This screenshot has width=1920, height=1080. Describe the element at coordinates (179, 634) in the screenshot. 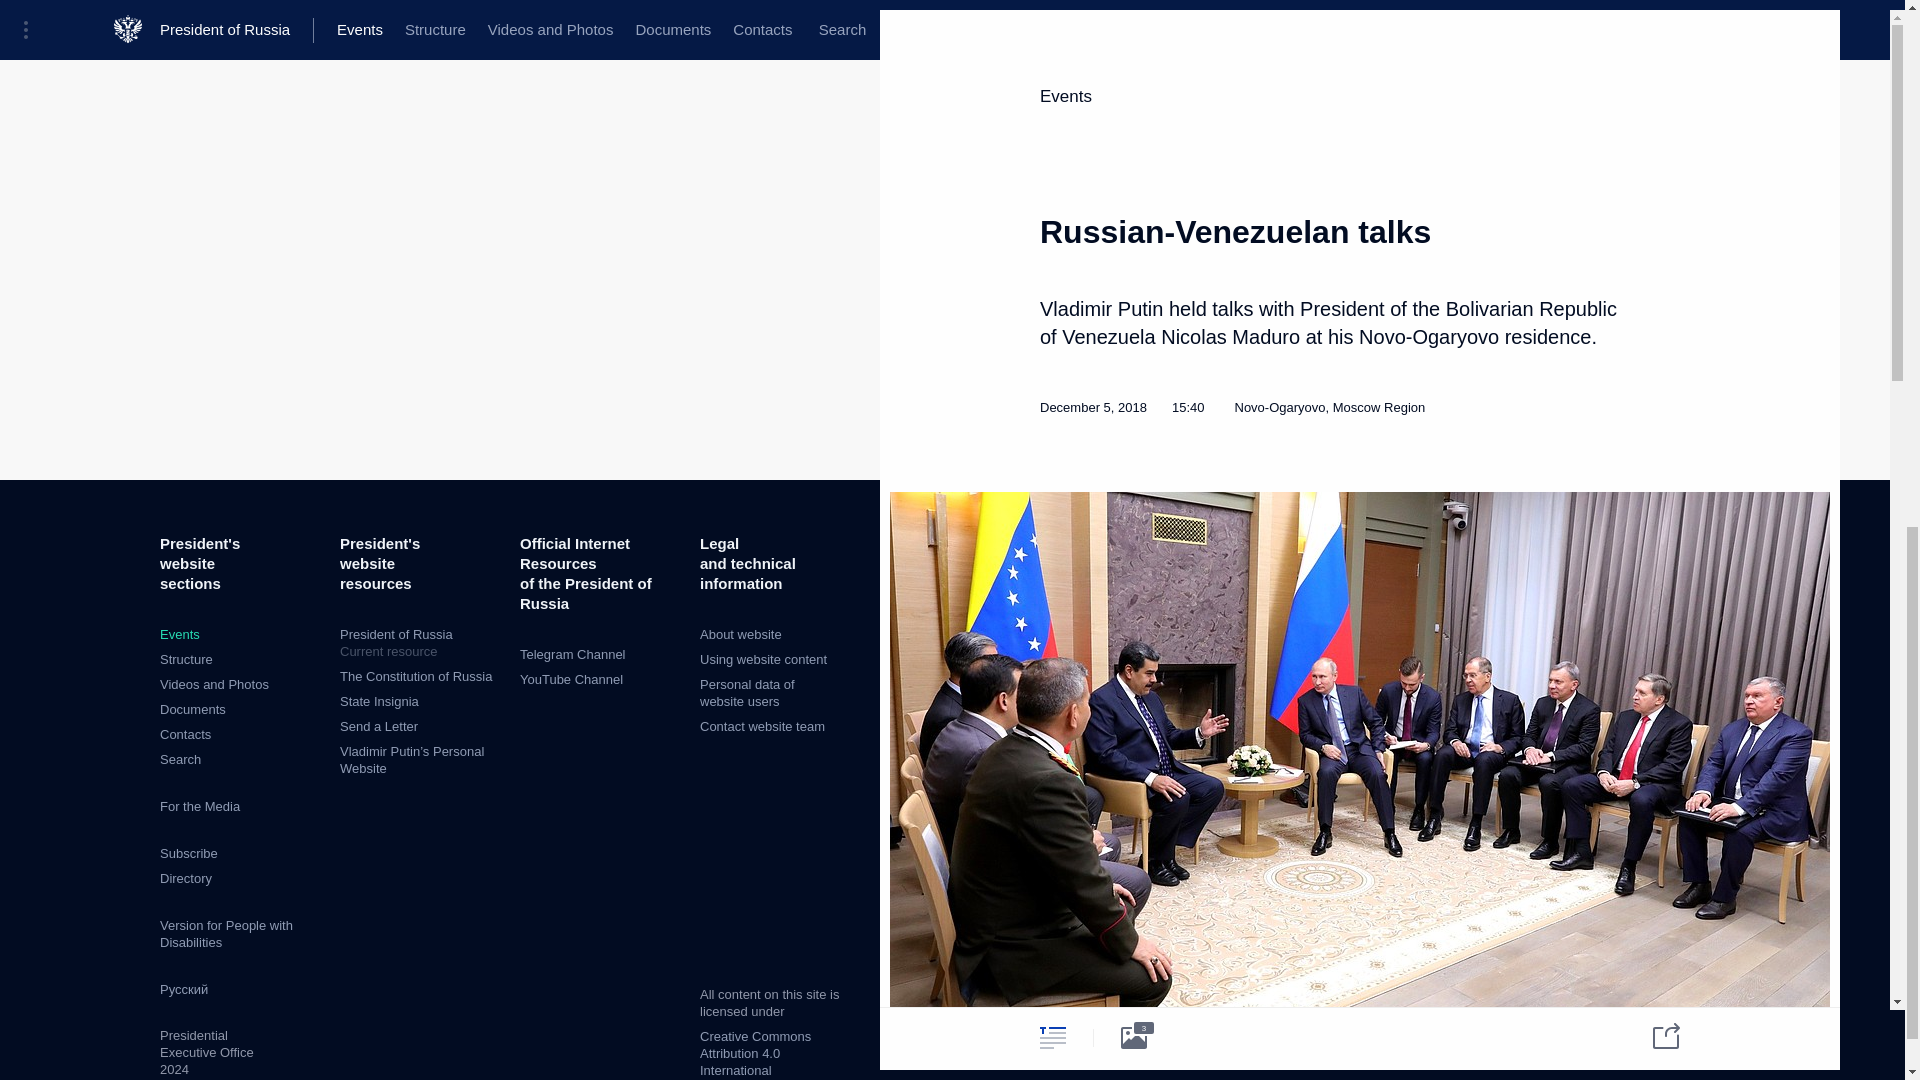

I see `Structure` at that location.